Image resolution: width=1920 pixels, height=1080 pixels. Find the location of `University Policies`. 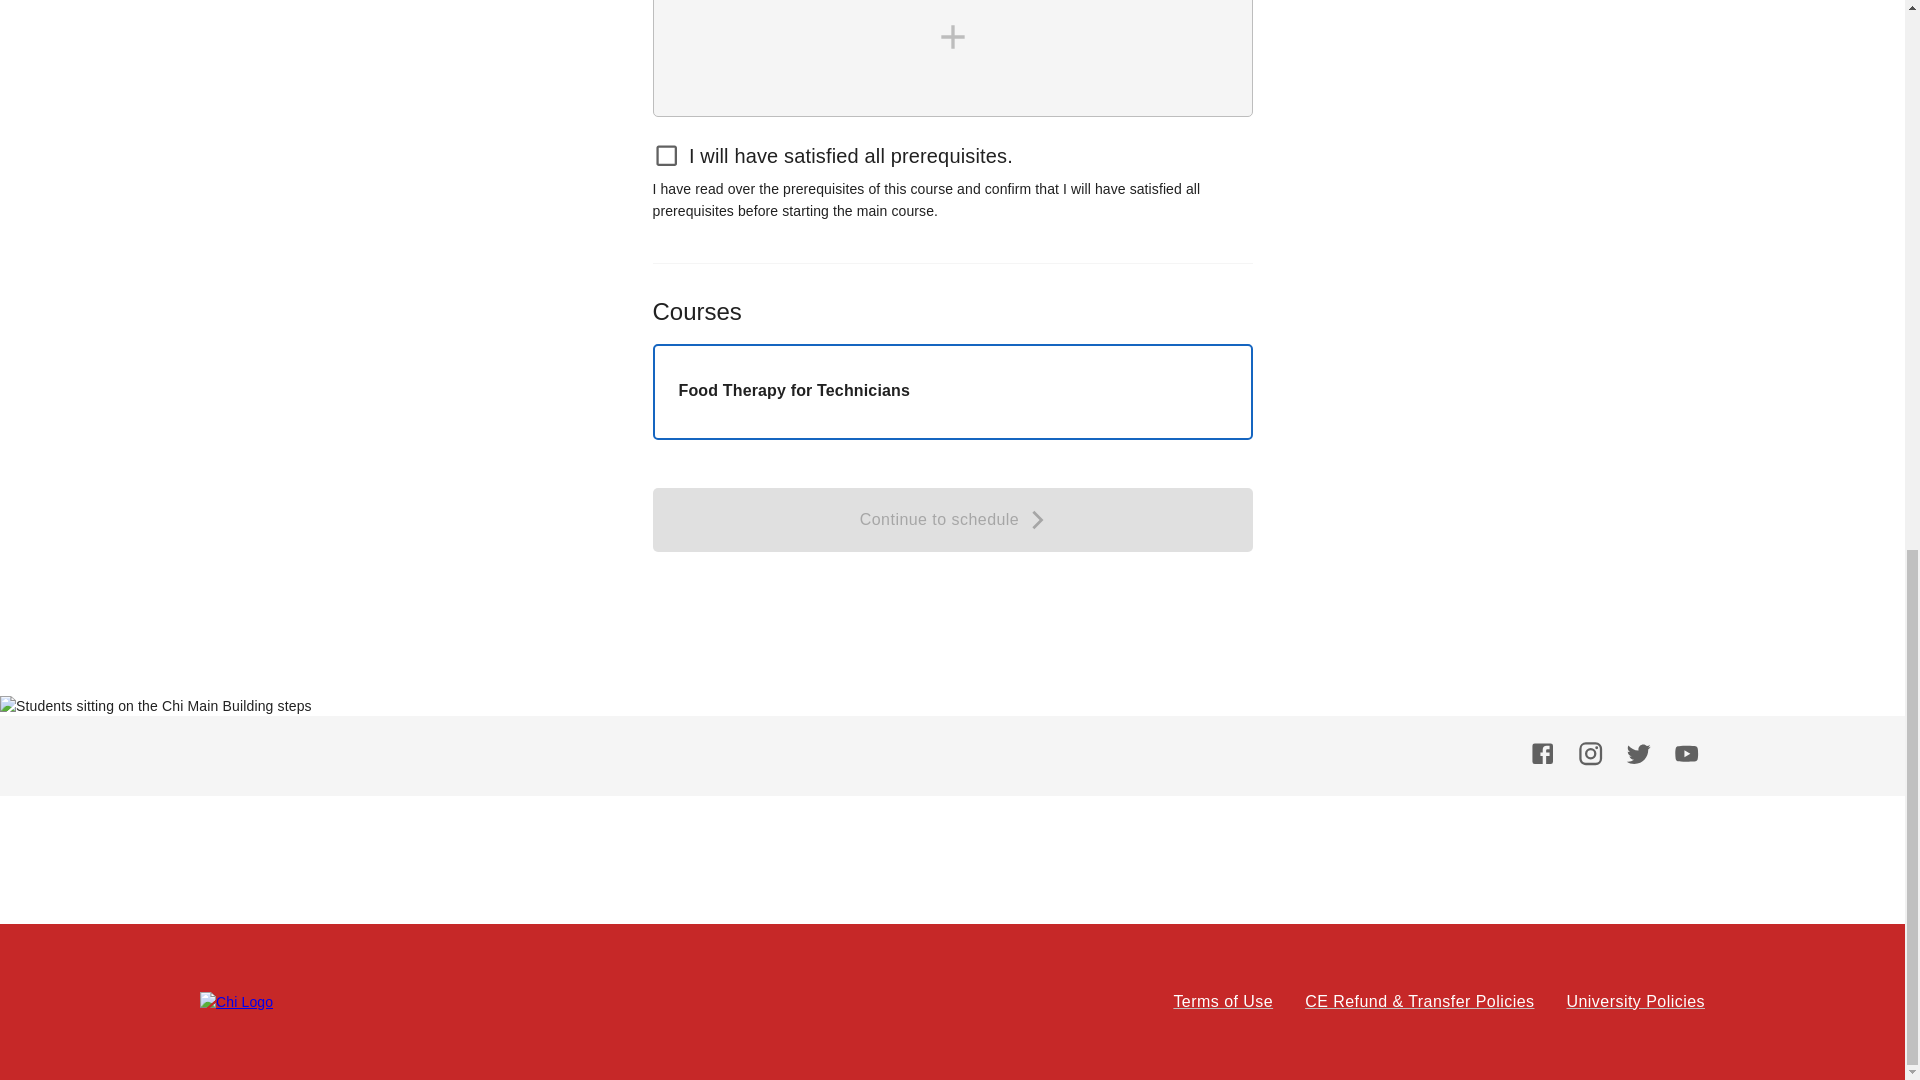

University Policies is located at coordinates (1635, 1002).